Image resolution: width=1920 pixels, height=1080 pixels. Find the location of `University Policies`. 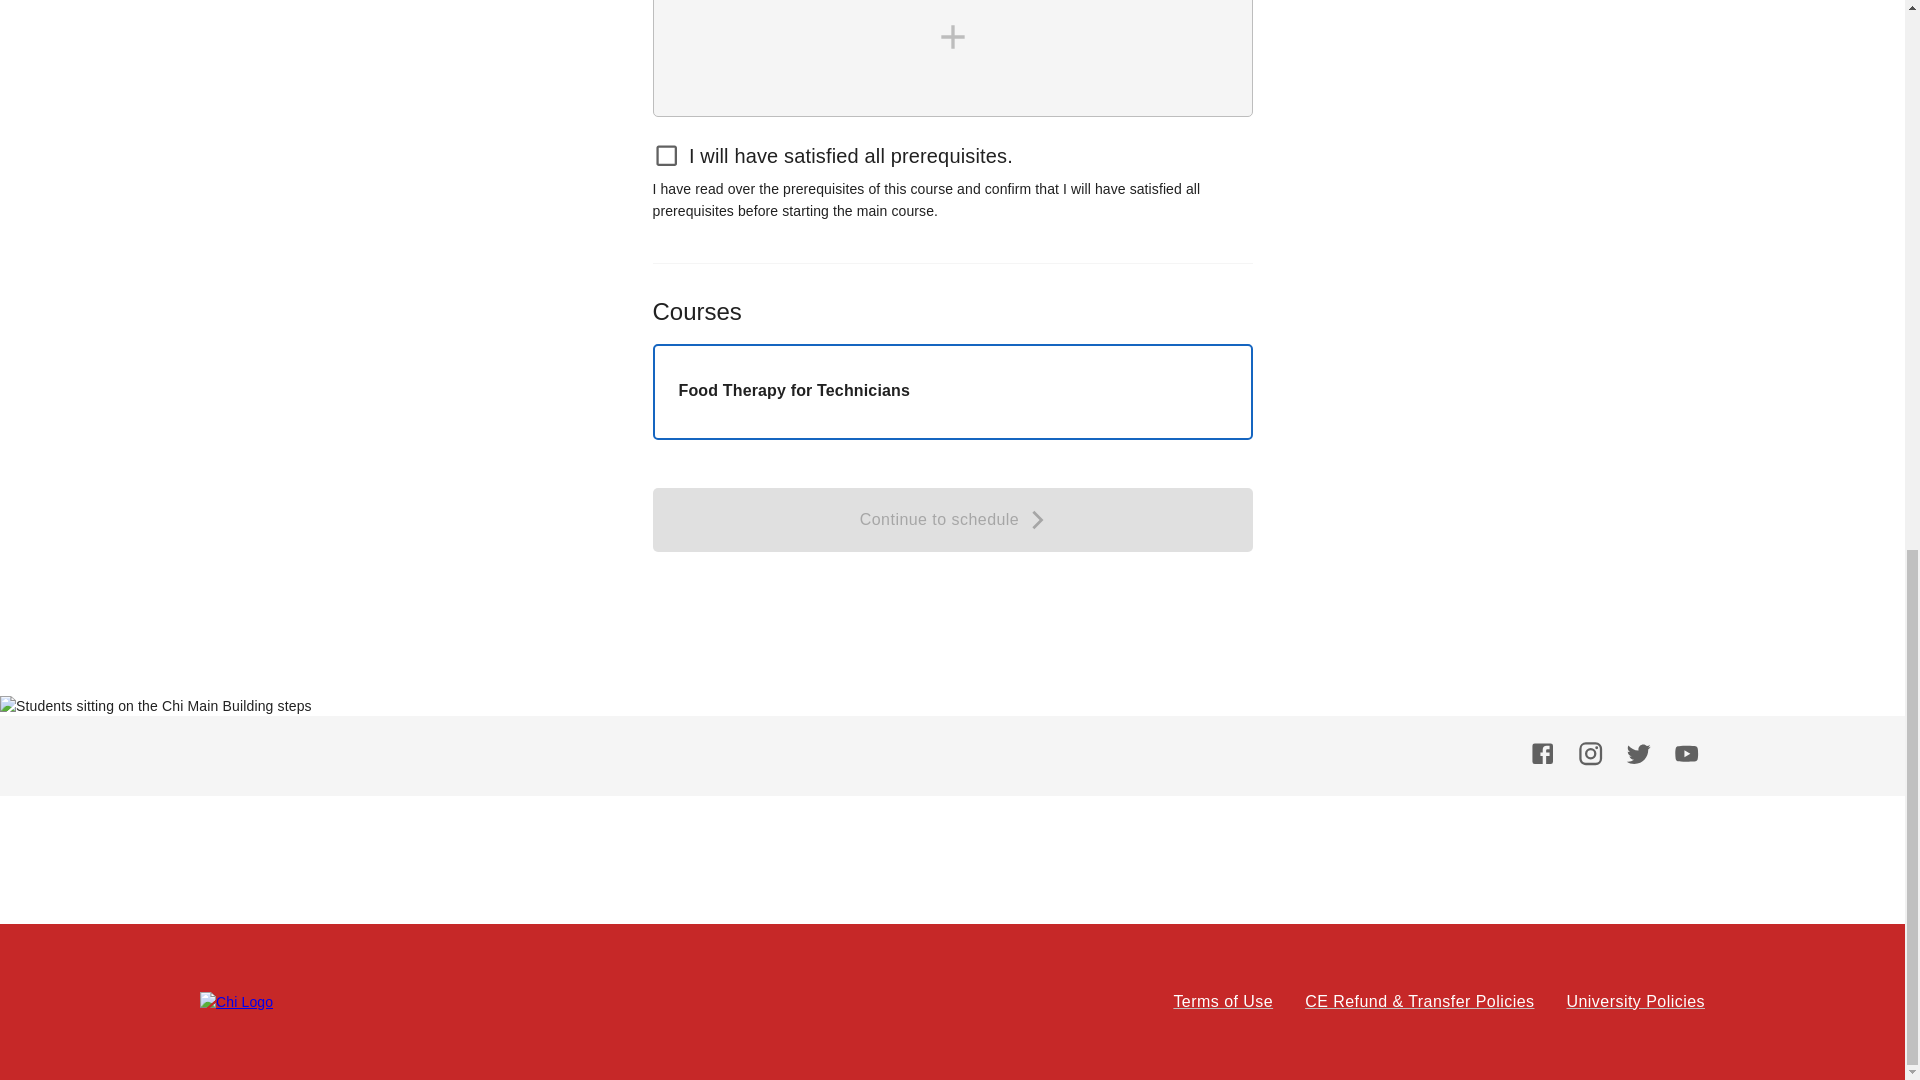

University Policies is located at coordinates (1635, 1002).